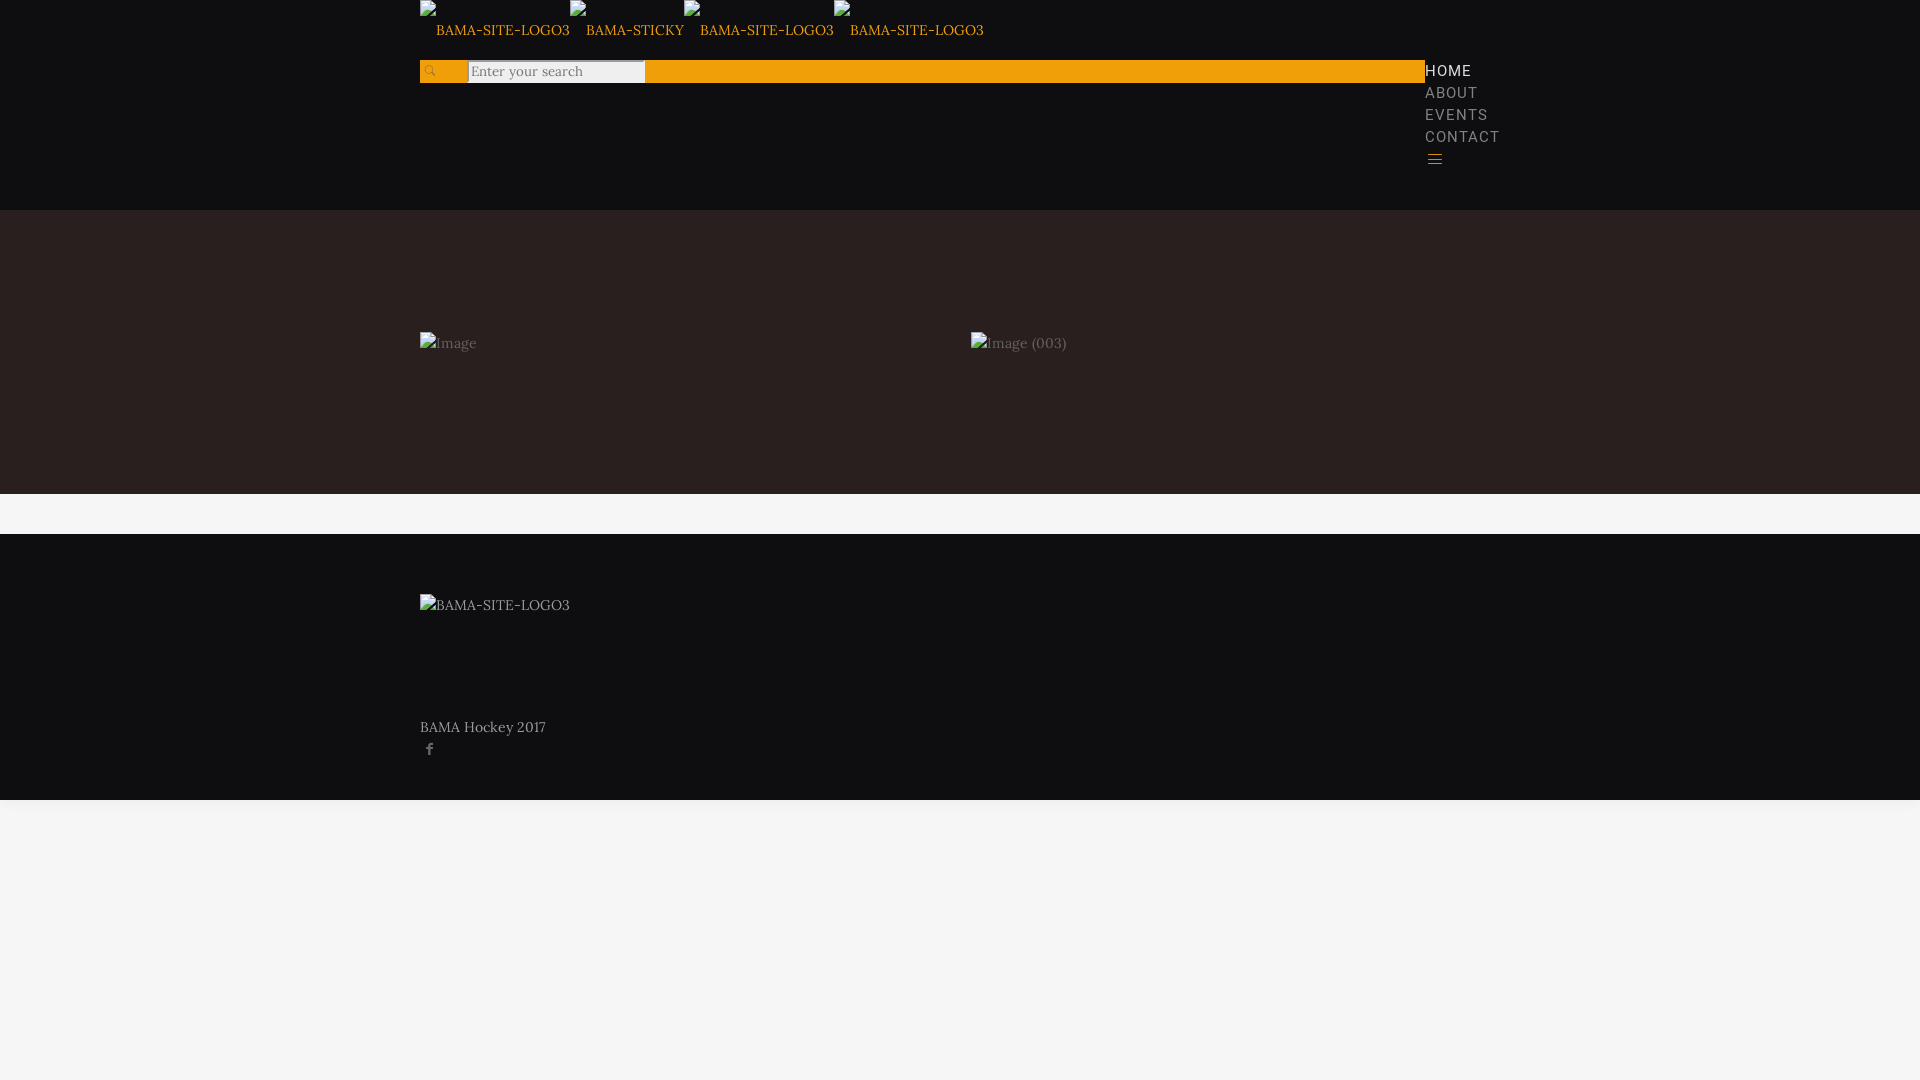 Image resolution: width=1920 pixels, height=1080 pixels. Describe the element at coordinates (1462, 137) in the screenshot. I see `CONTACT` at that location.